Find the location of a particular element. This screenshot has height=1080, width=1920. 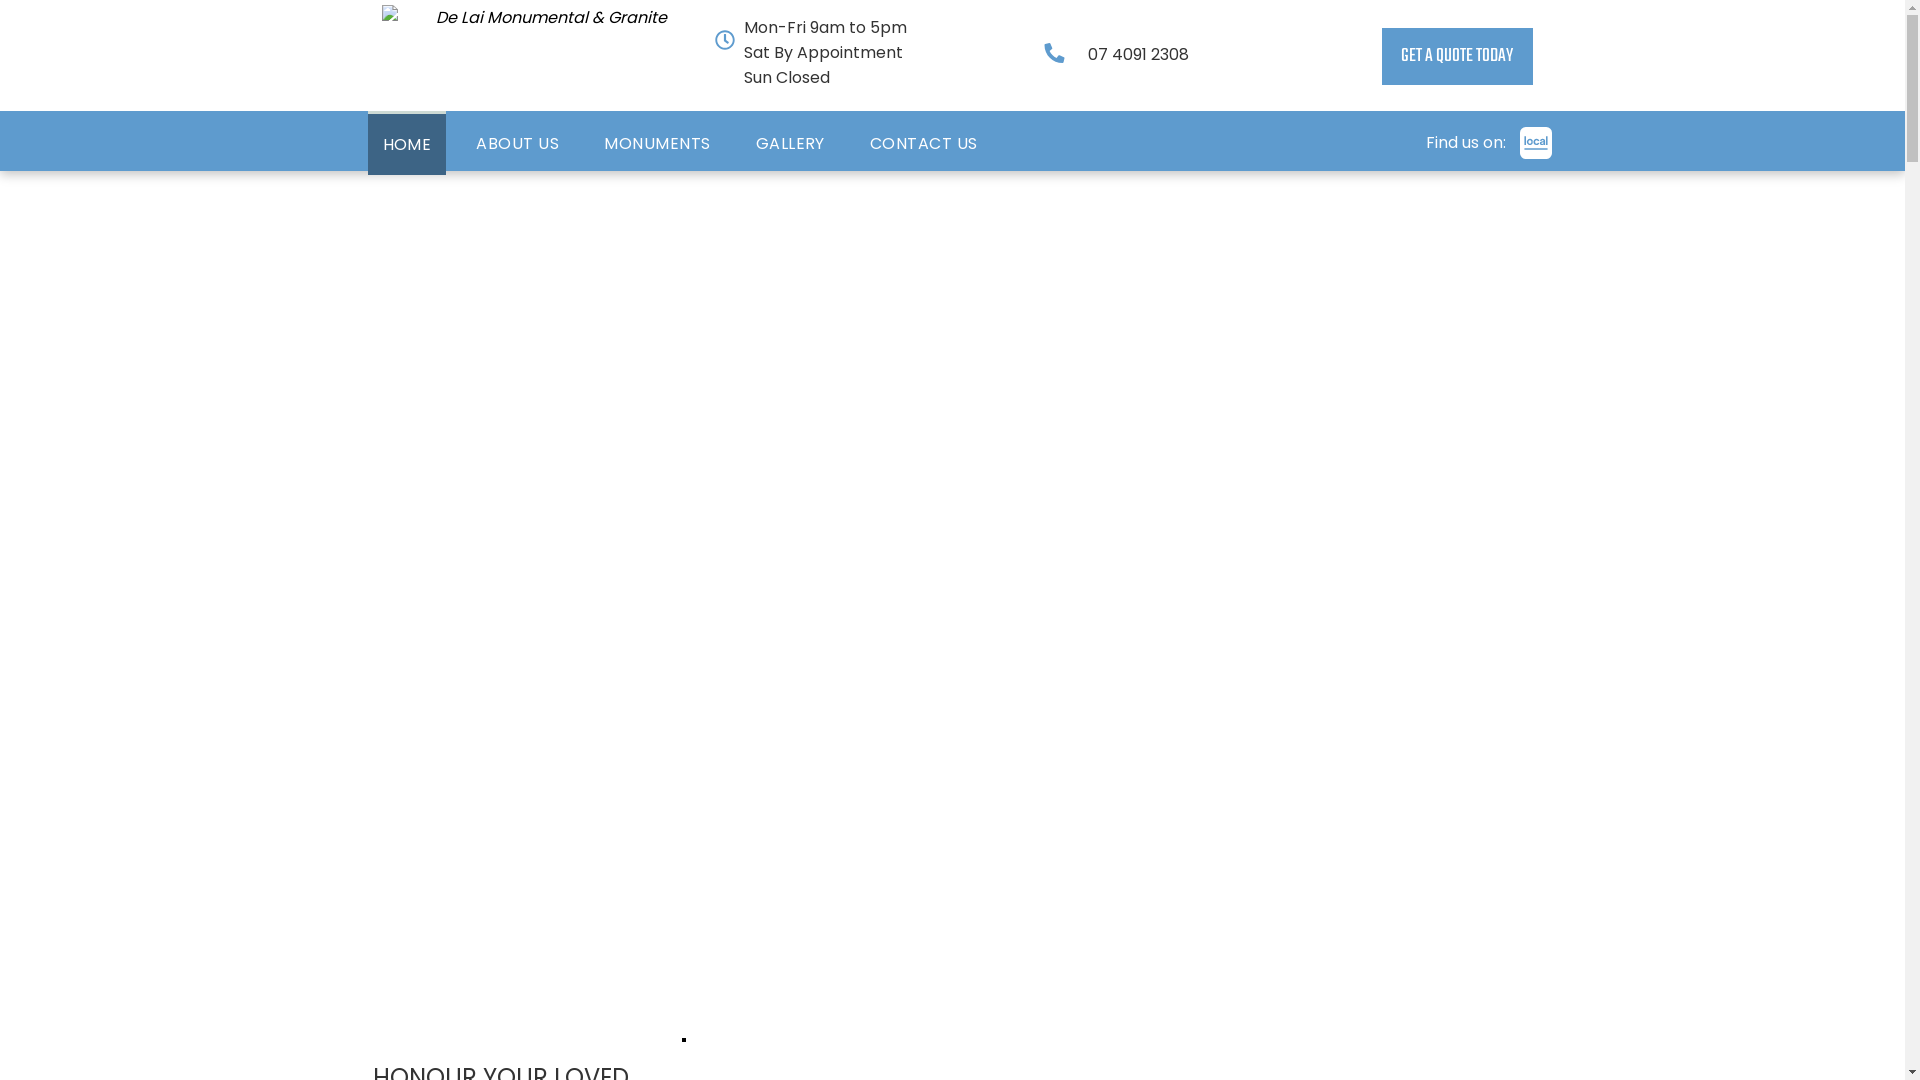

CONTACT US is located at coordinates (924, 143).